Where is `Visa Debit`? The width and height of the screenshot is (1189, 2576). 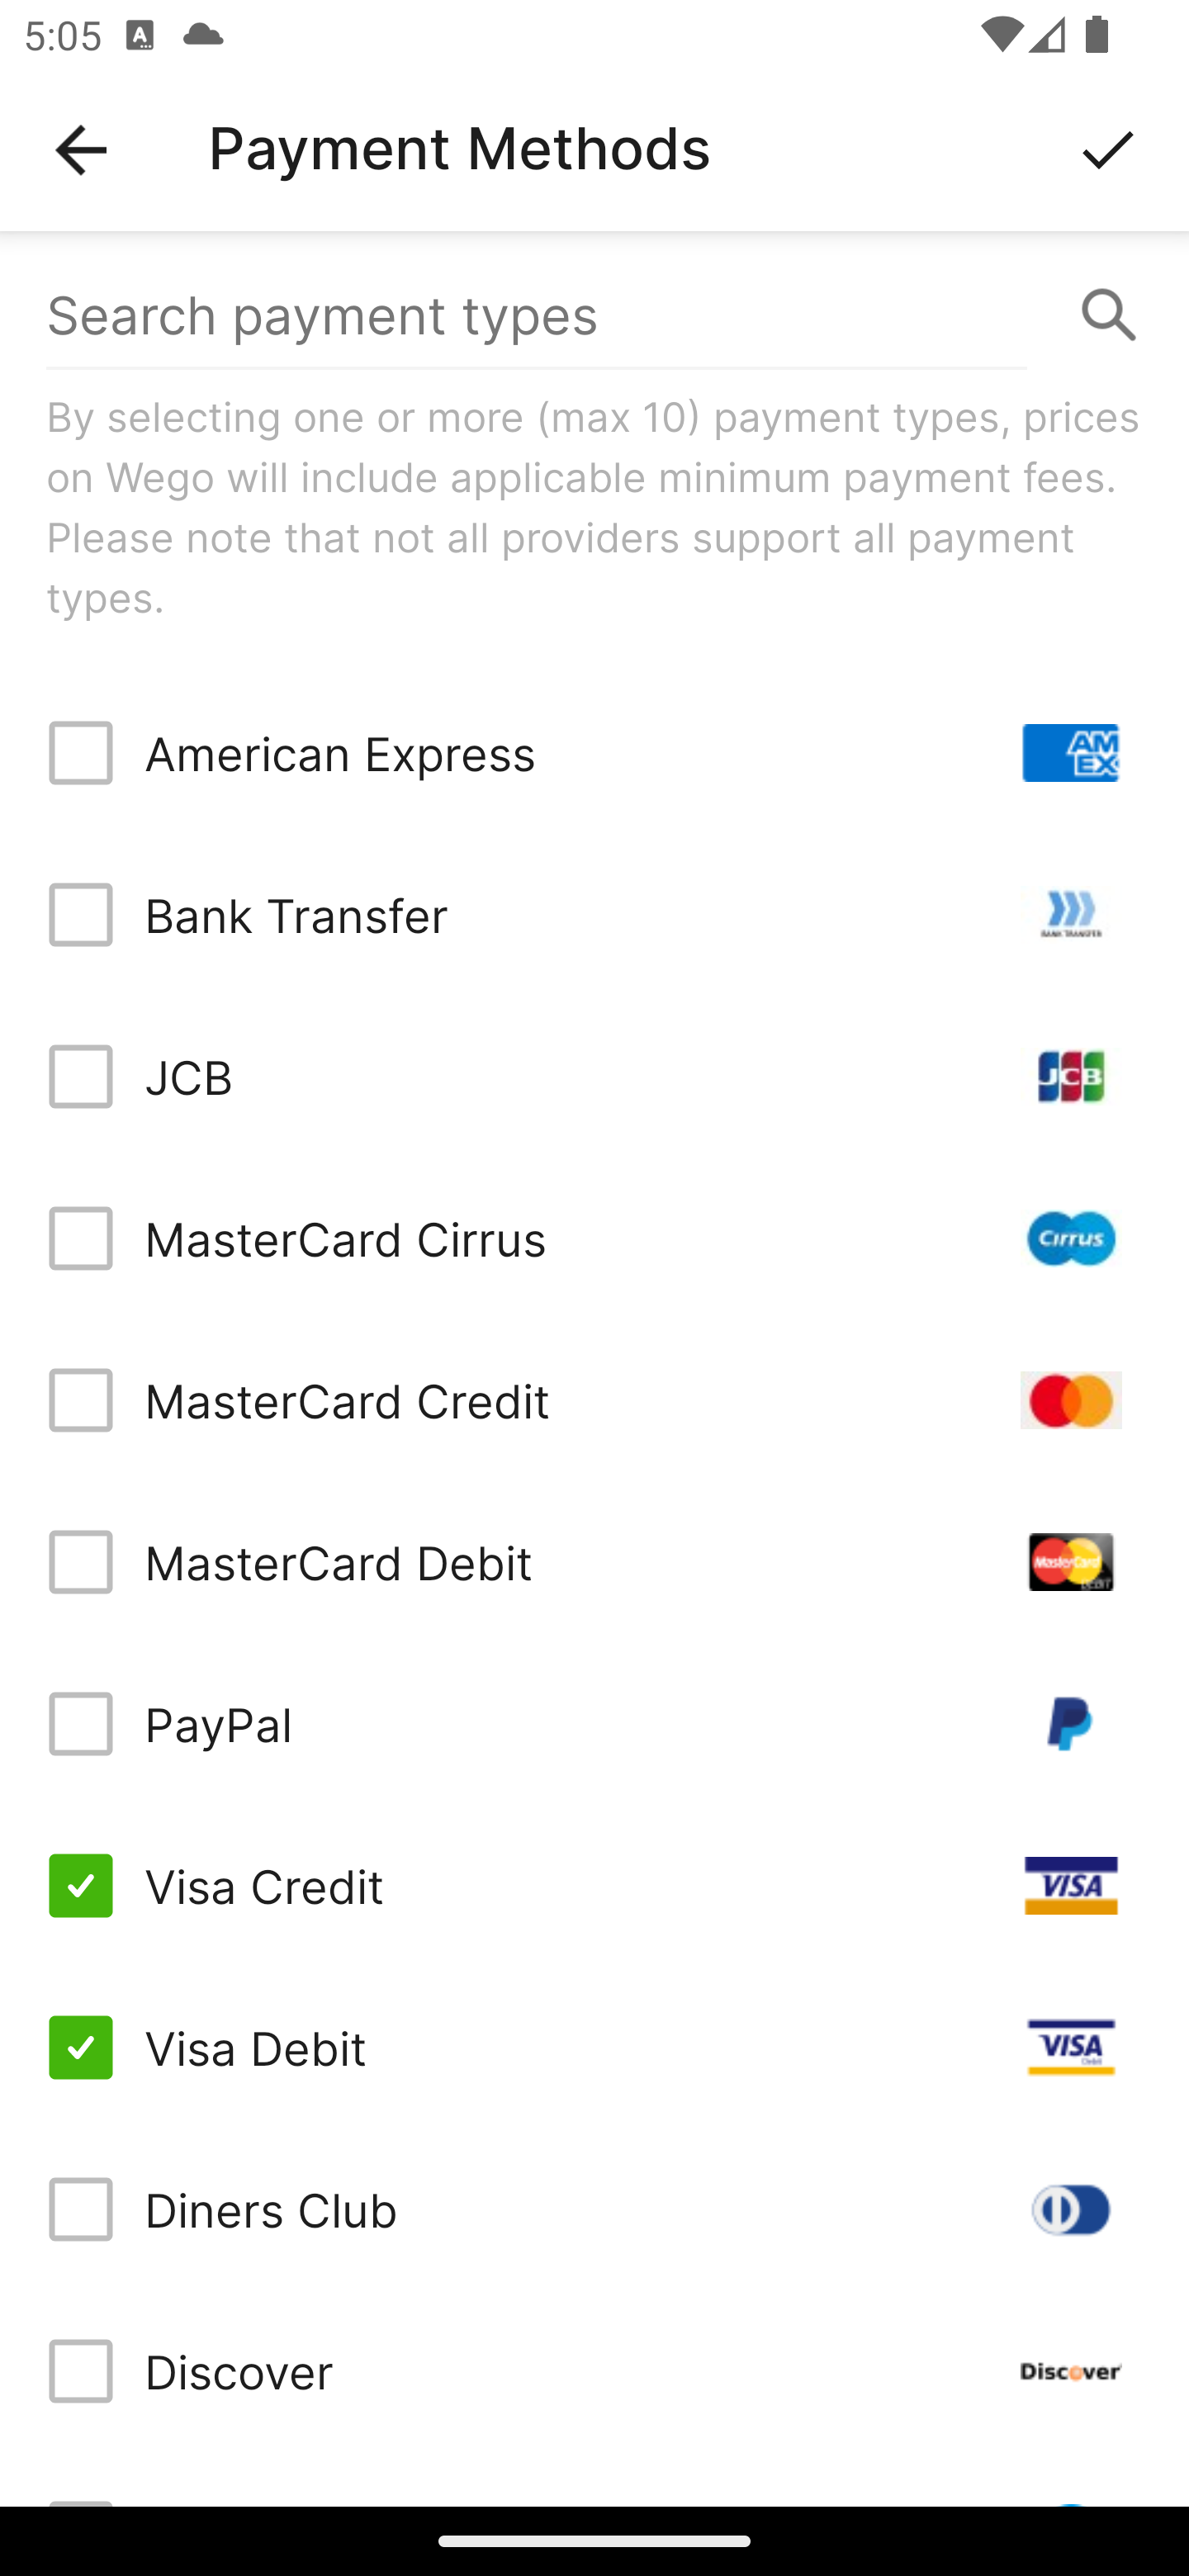 Visa Debit is located at coordinates (594, 2046).